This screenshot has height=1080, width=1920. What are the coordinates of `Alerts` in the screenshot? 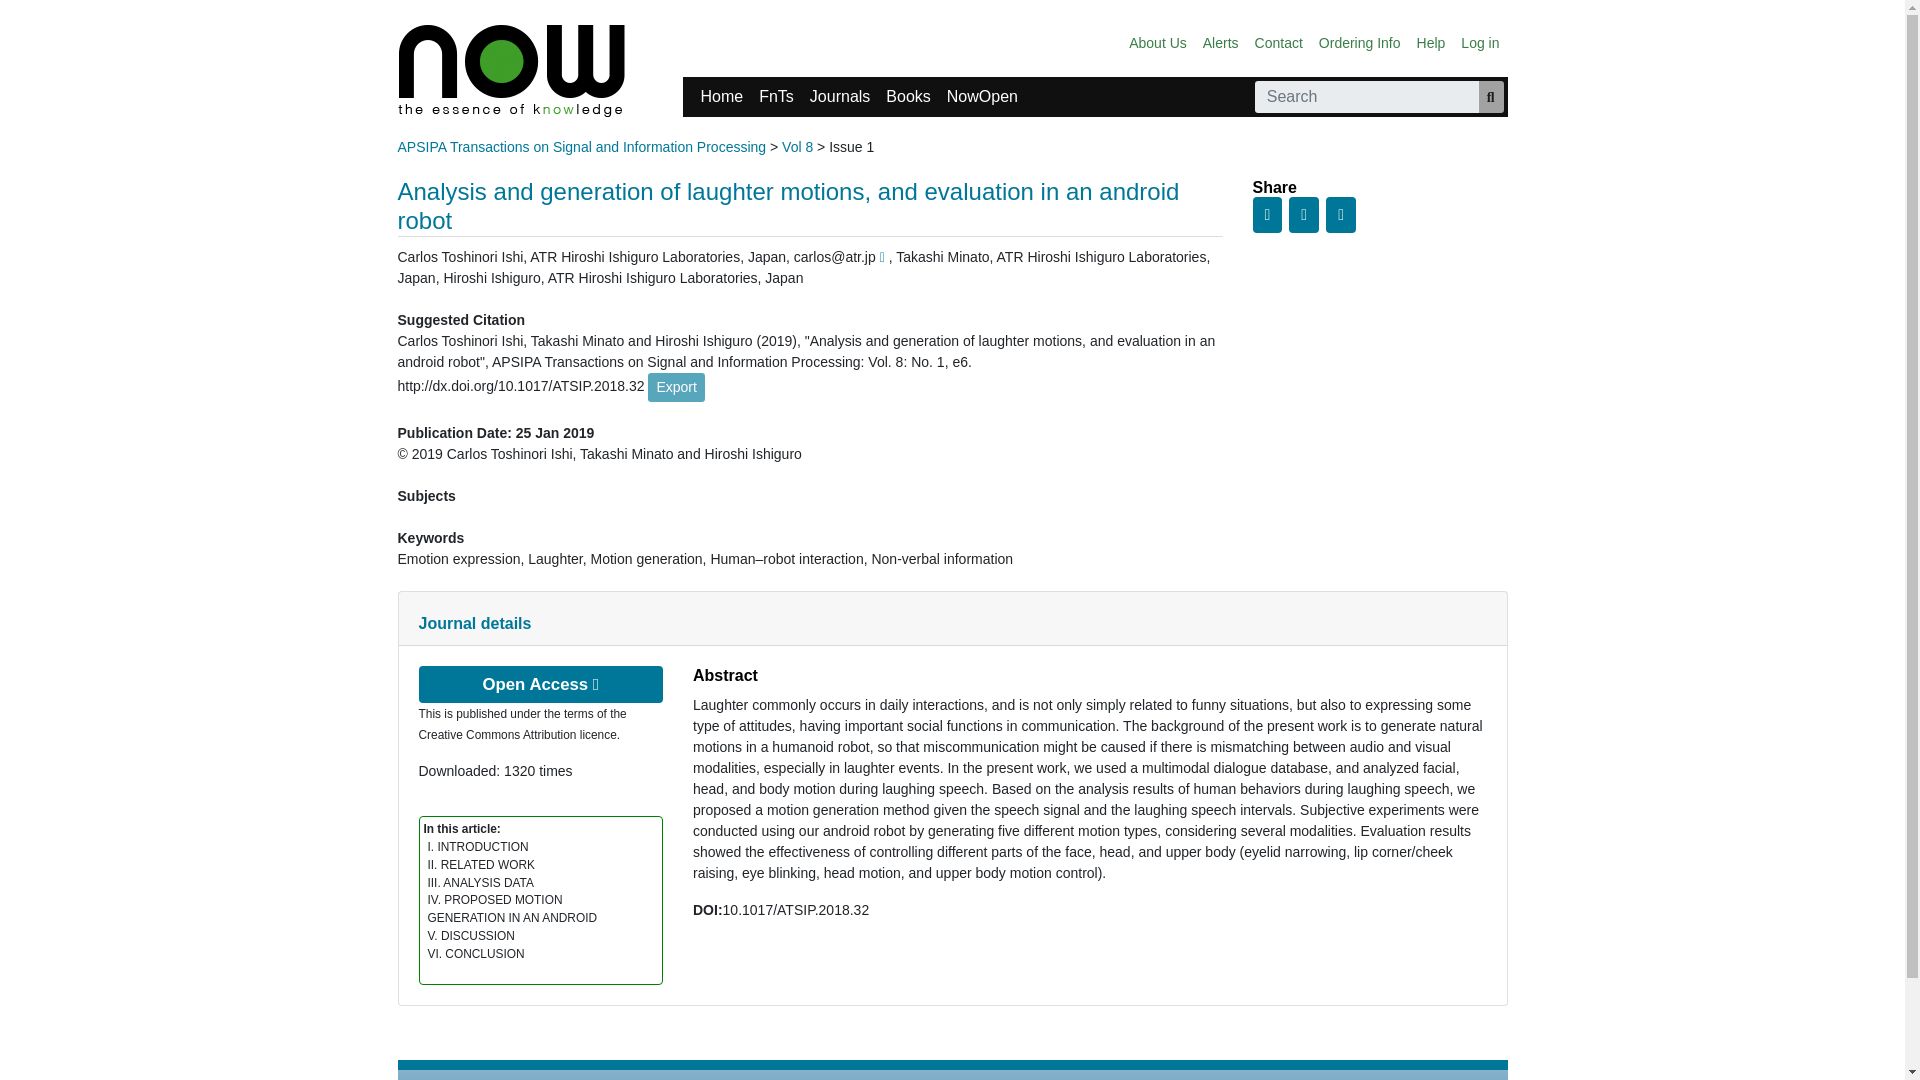 It's located at (1220, 42).